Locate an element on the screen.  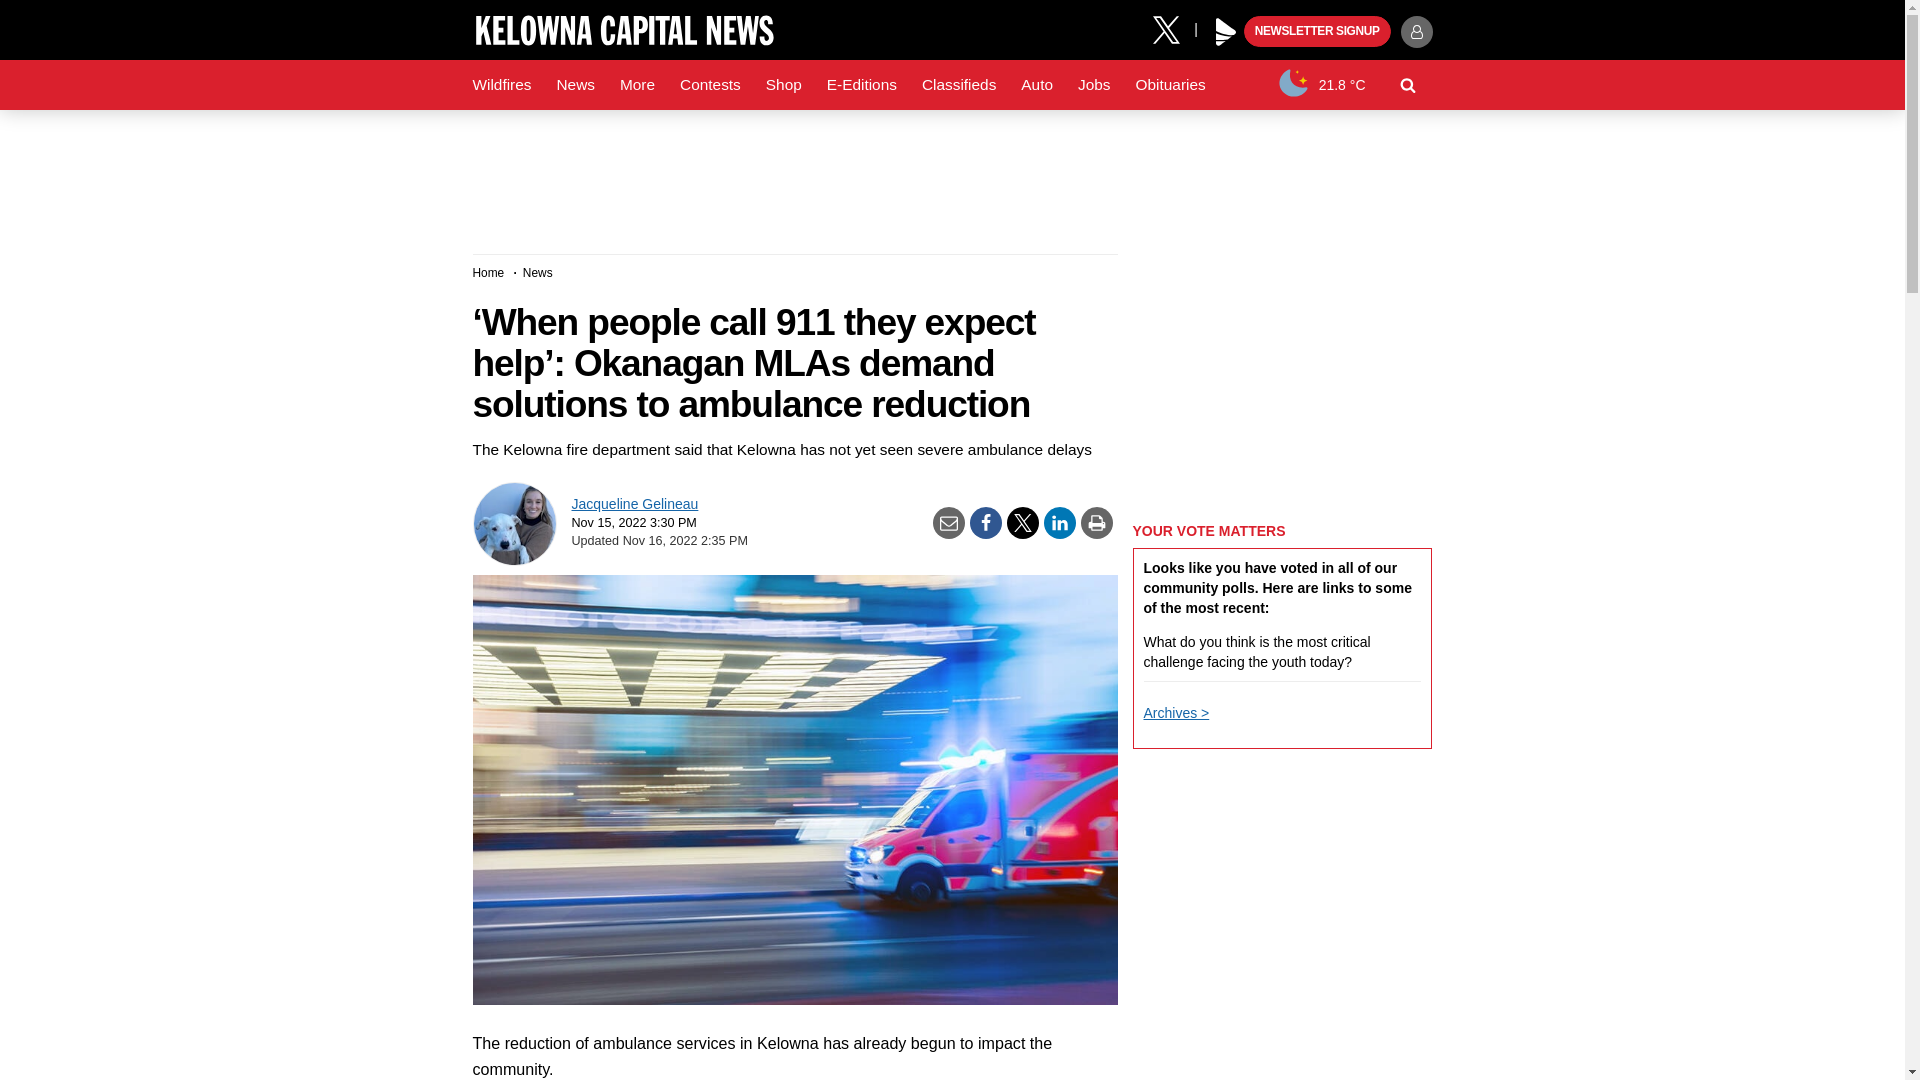
Black Press Media is located at coordinates (1226, 32).